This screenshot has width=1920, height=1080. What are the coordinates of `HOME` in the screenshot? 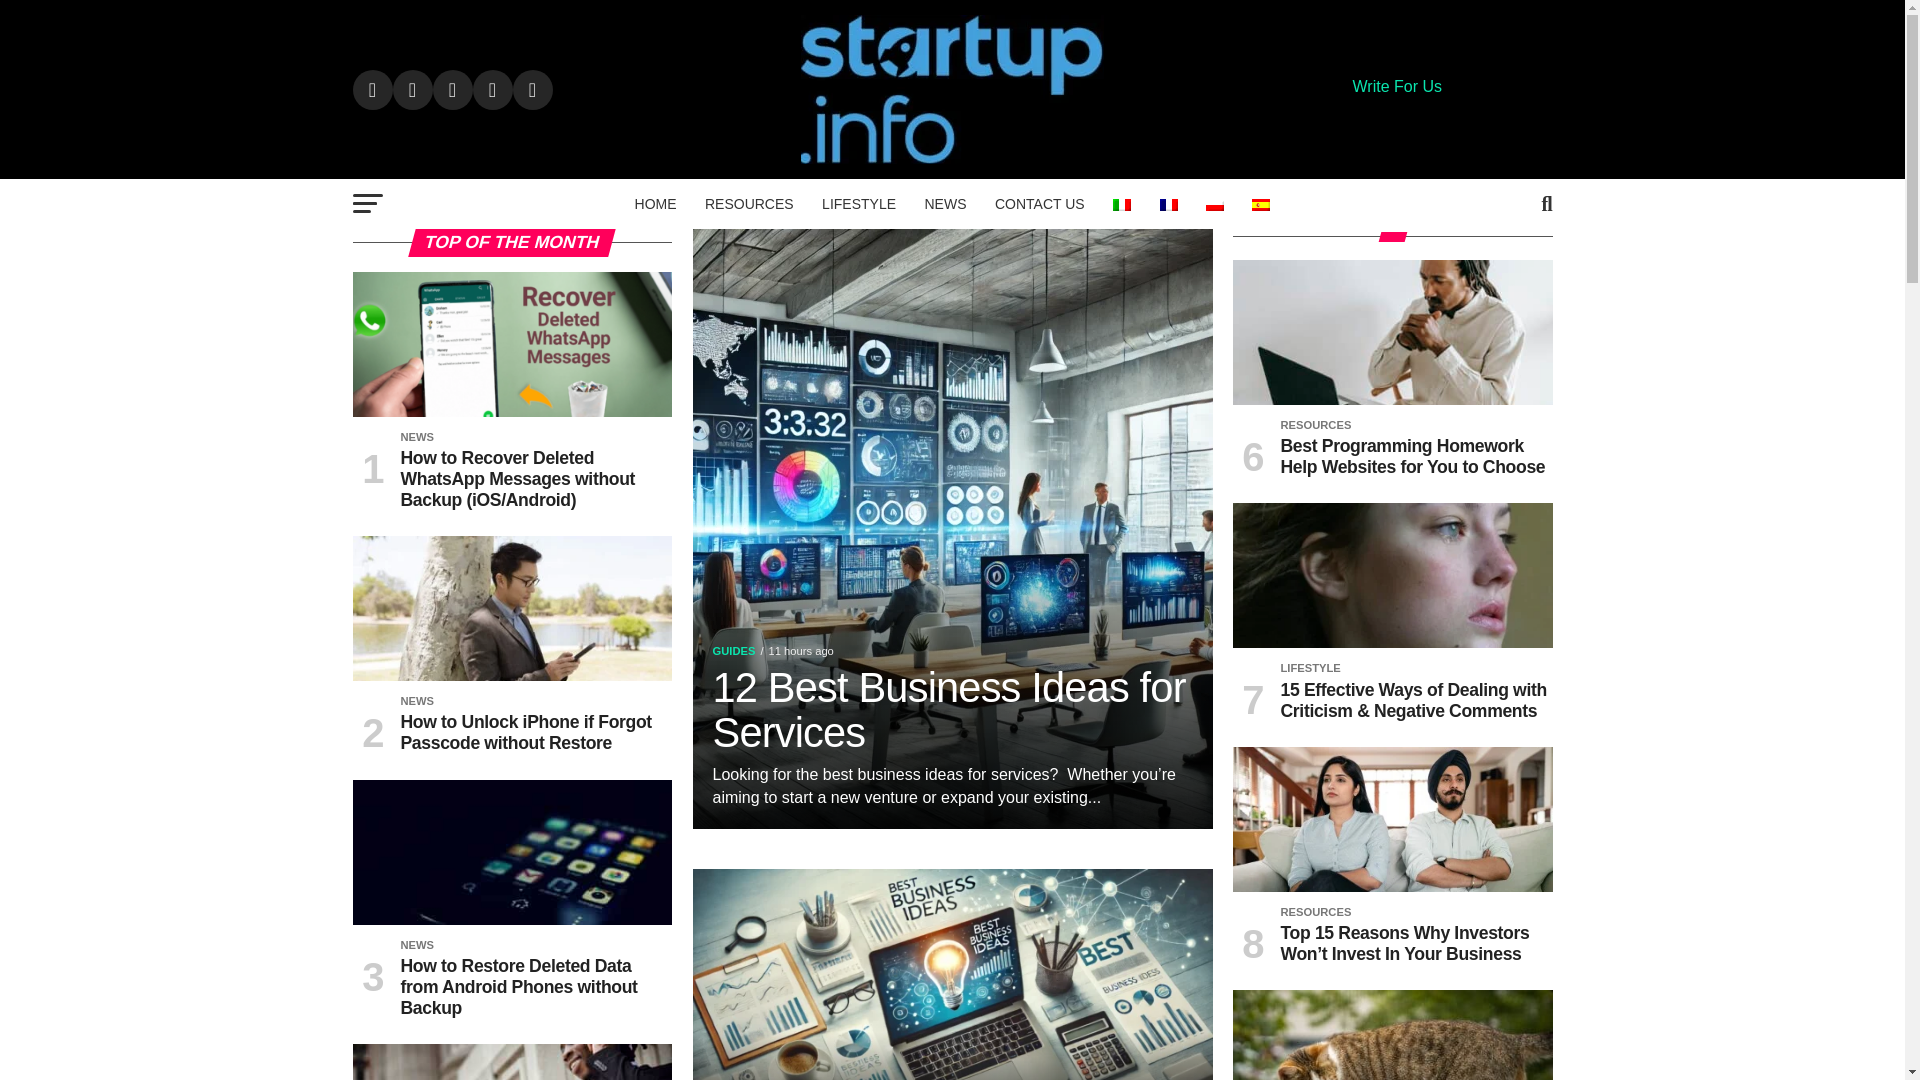 It's located at (656, 204).